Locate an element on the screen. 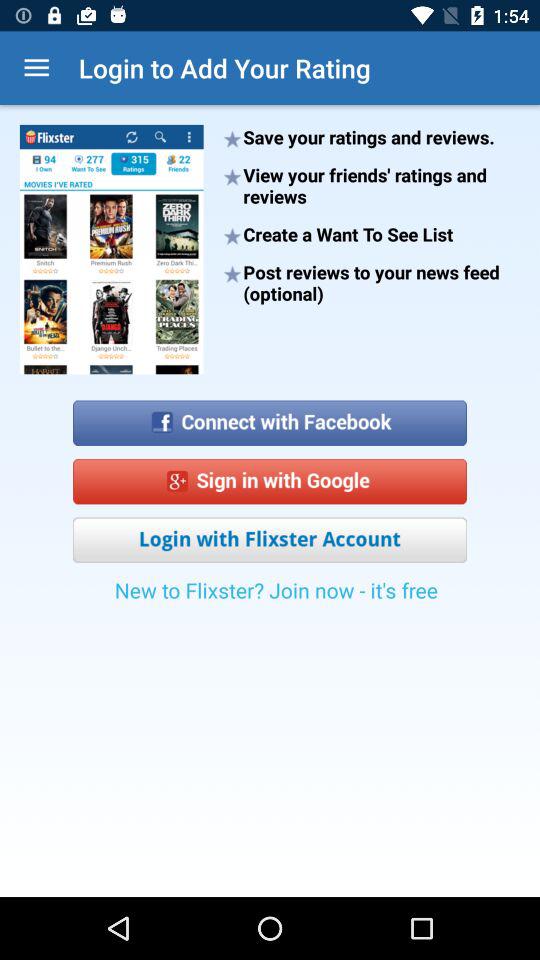 This screenshot has height=960, width=540. click to go to facebook is located at coordinates (270, 416).